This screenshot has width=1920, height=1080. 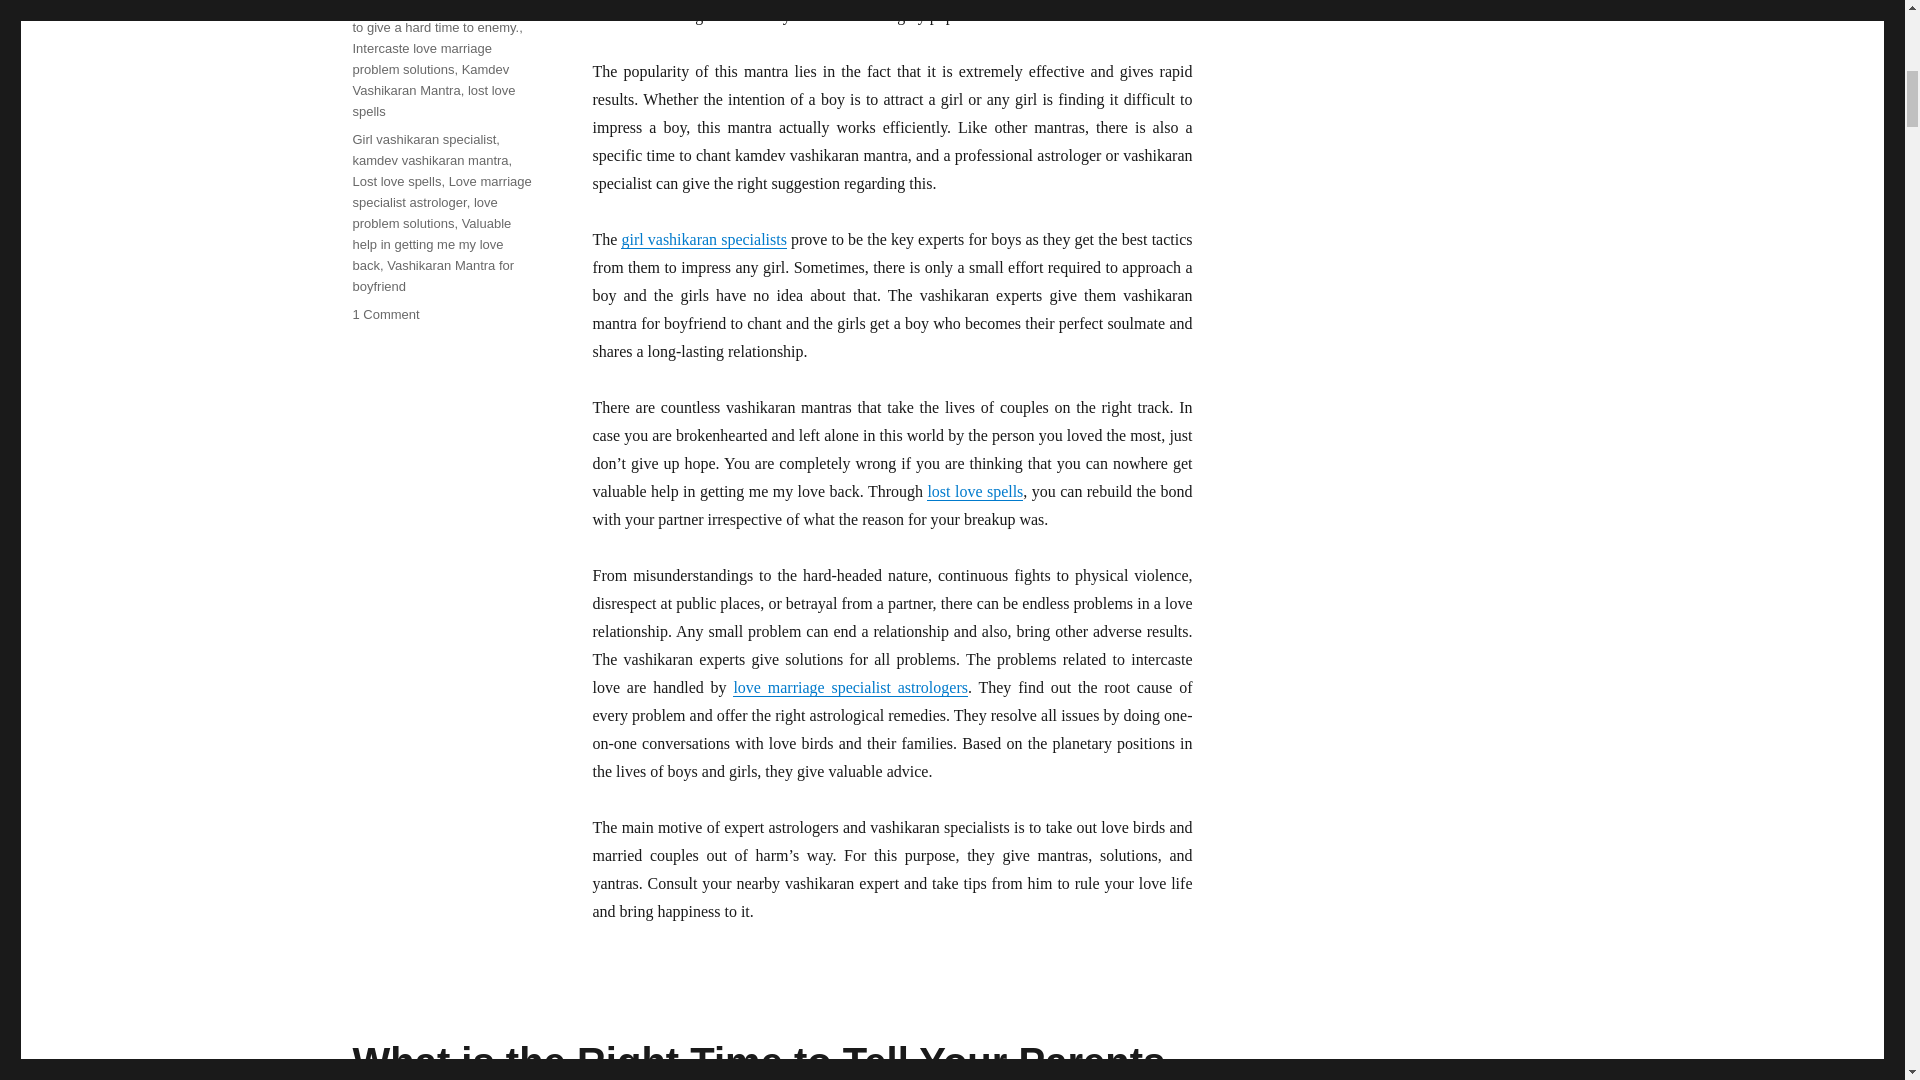 What do you see at coordinates (424, 213) in the screenshot?
I see `love problem solutions` at bounding box center [424, 213].